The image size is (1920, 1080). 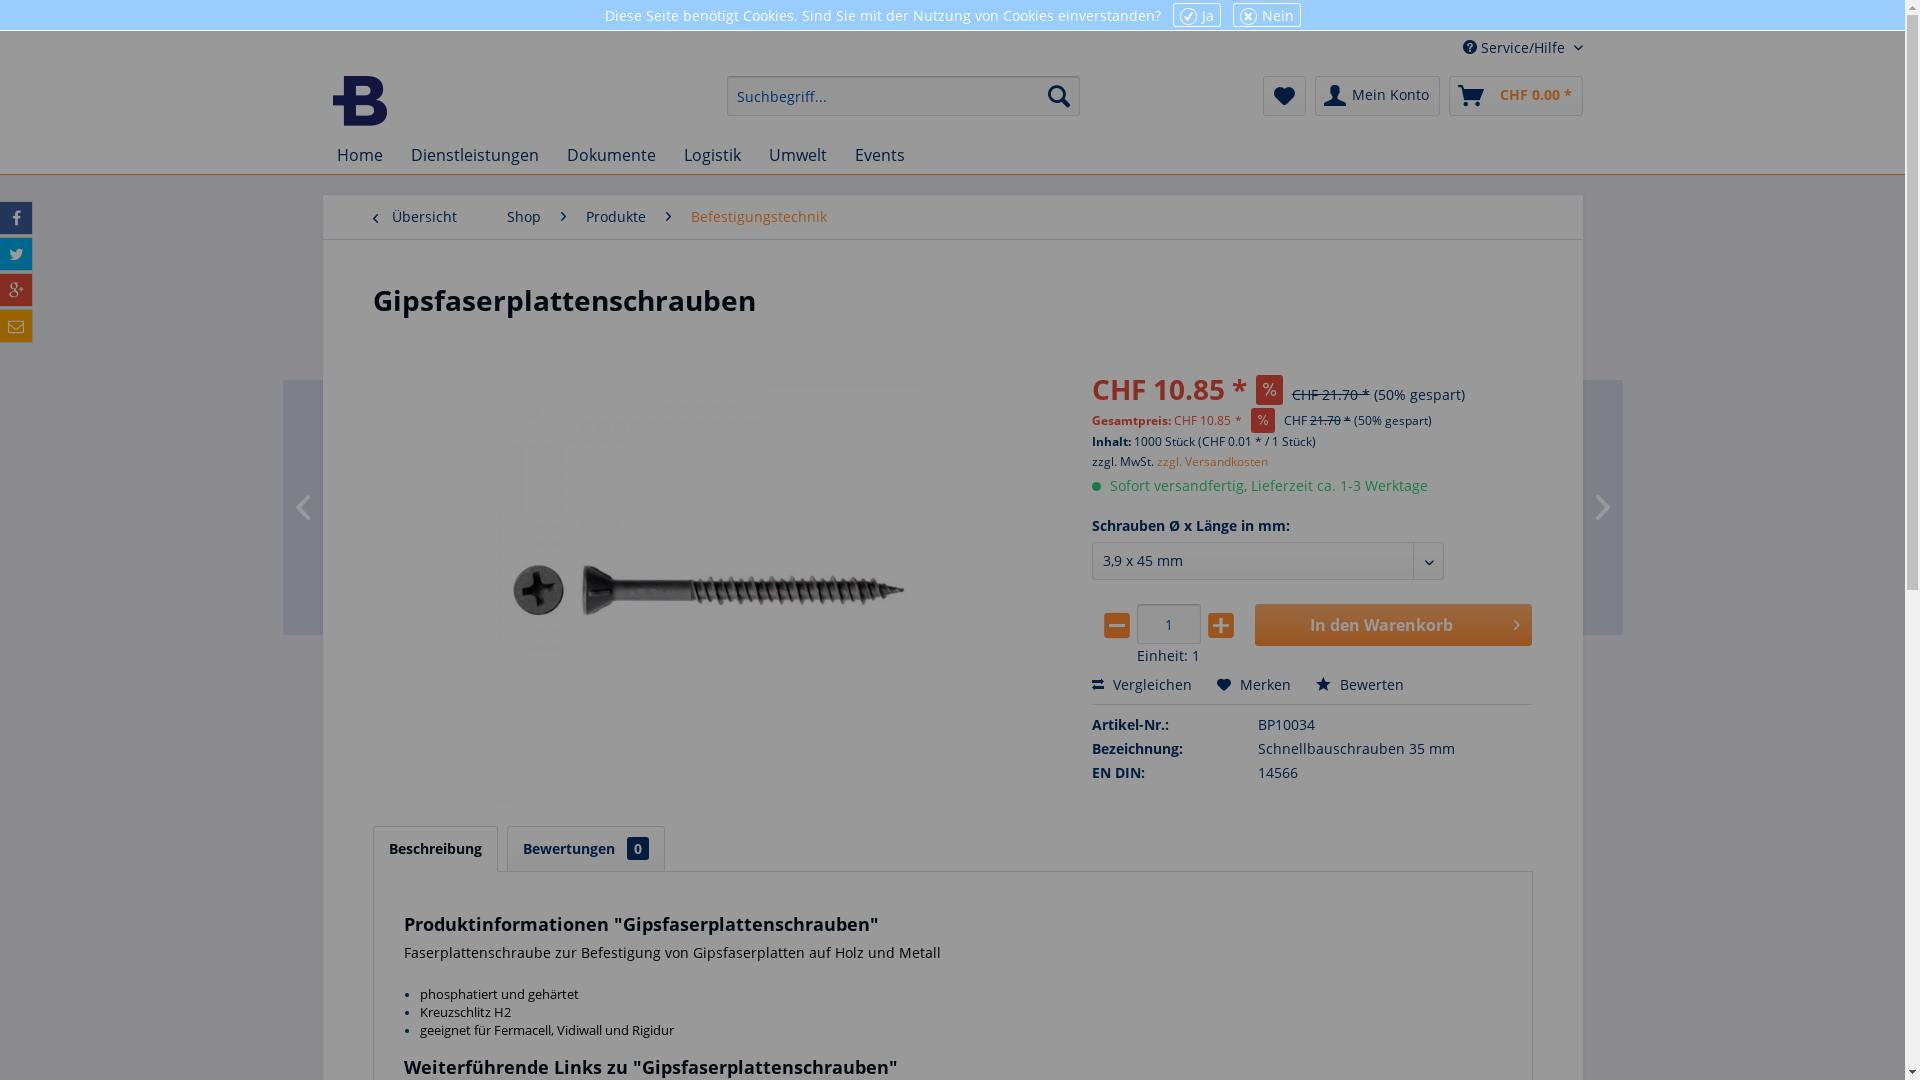 I want to click on Deckennagel, so click(x=402, y=507).